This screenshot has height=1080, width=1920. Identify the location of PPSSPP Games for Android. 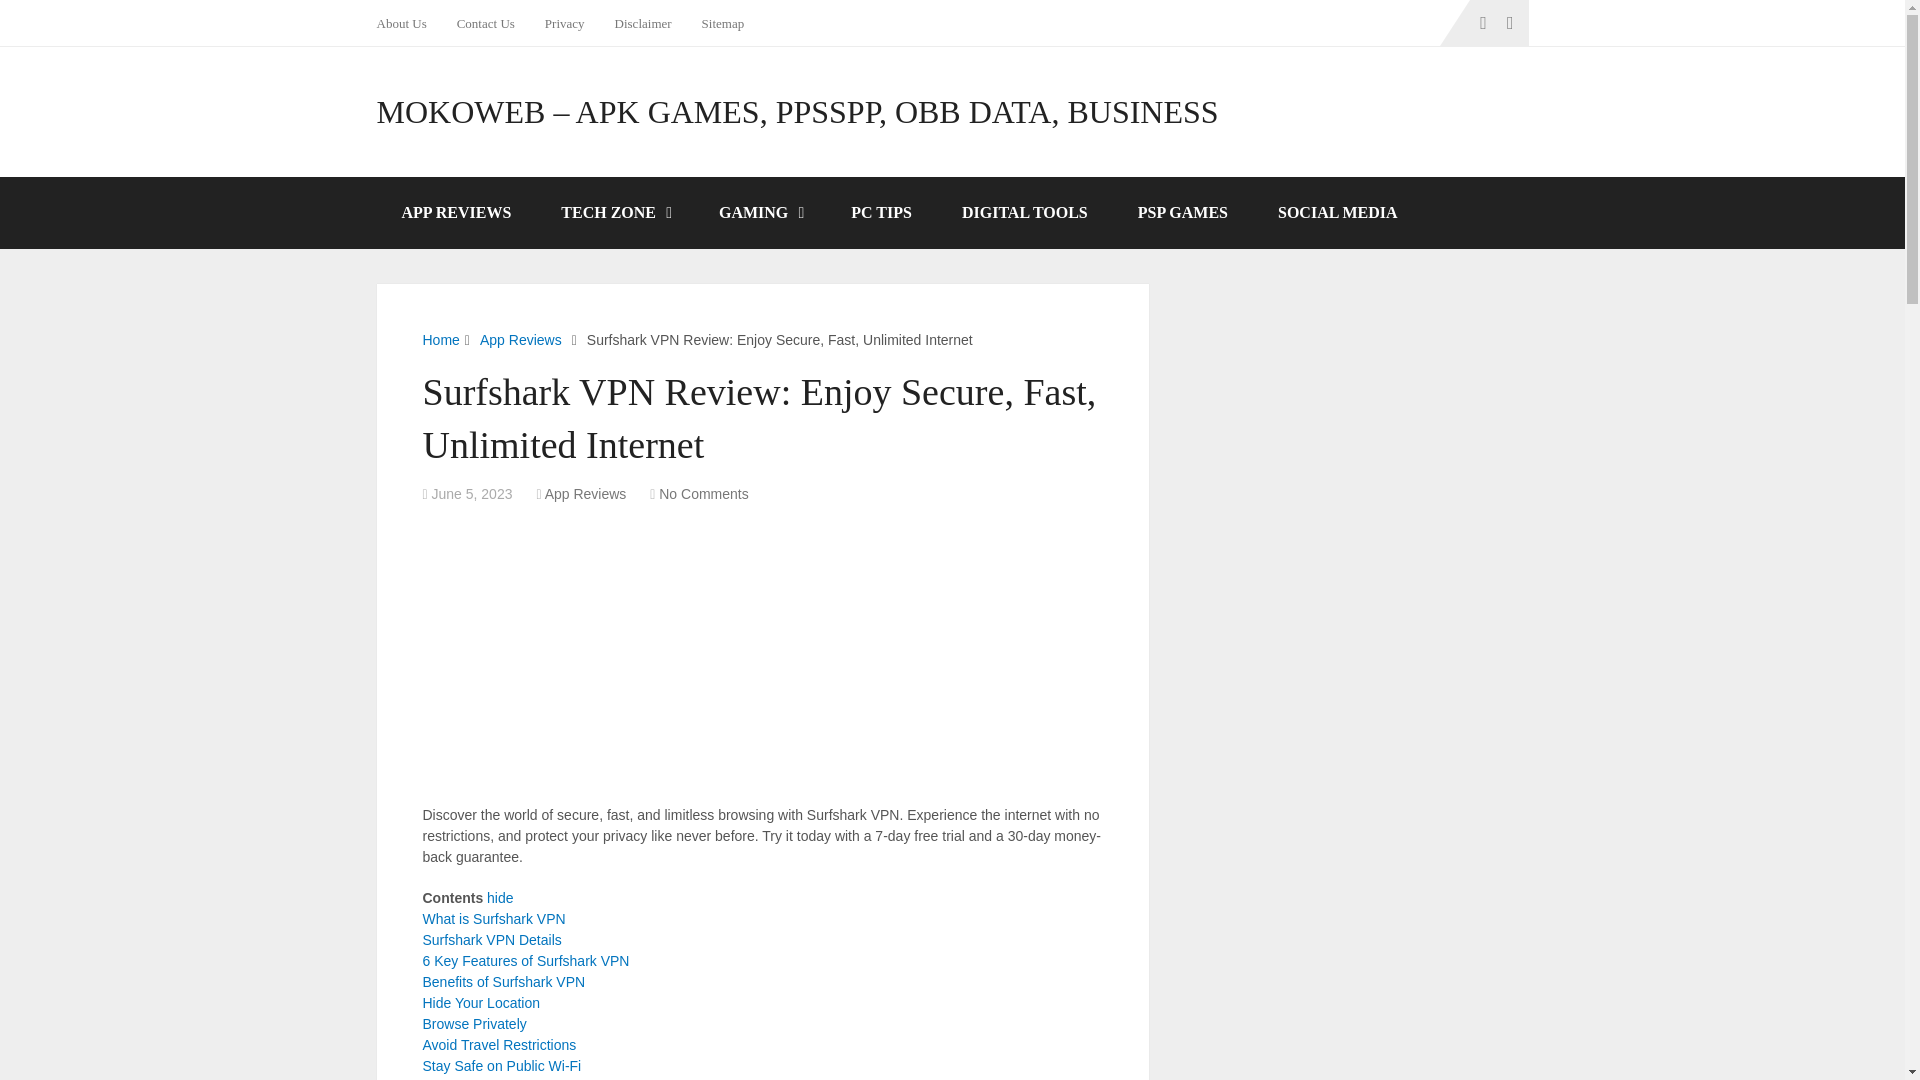
(1183, 213).